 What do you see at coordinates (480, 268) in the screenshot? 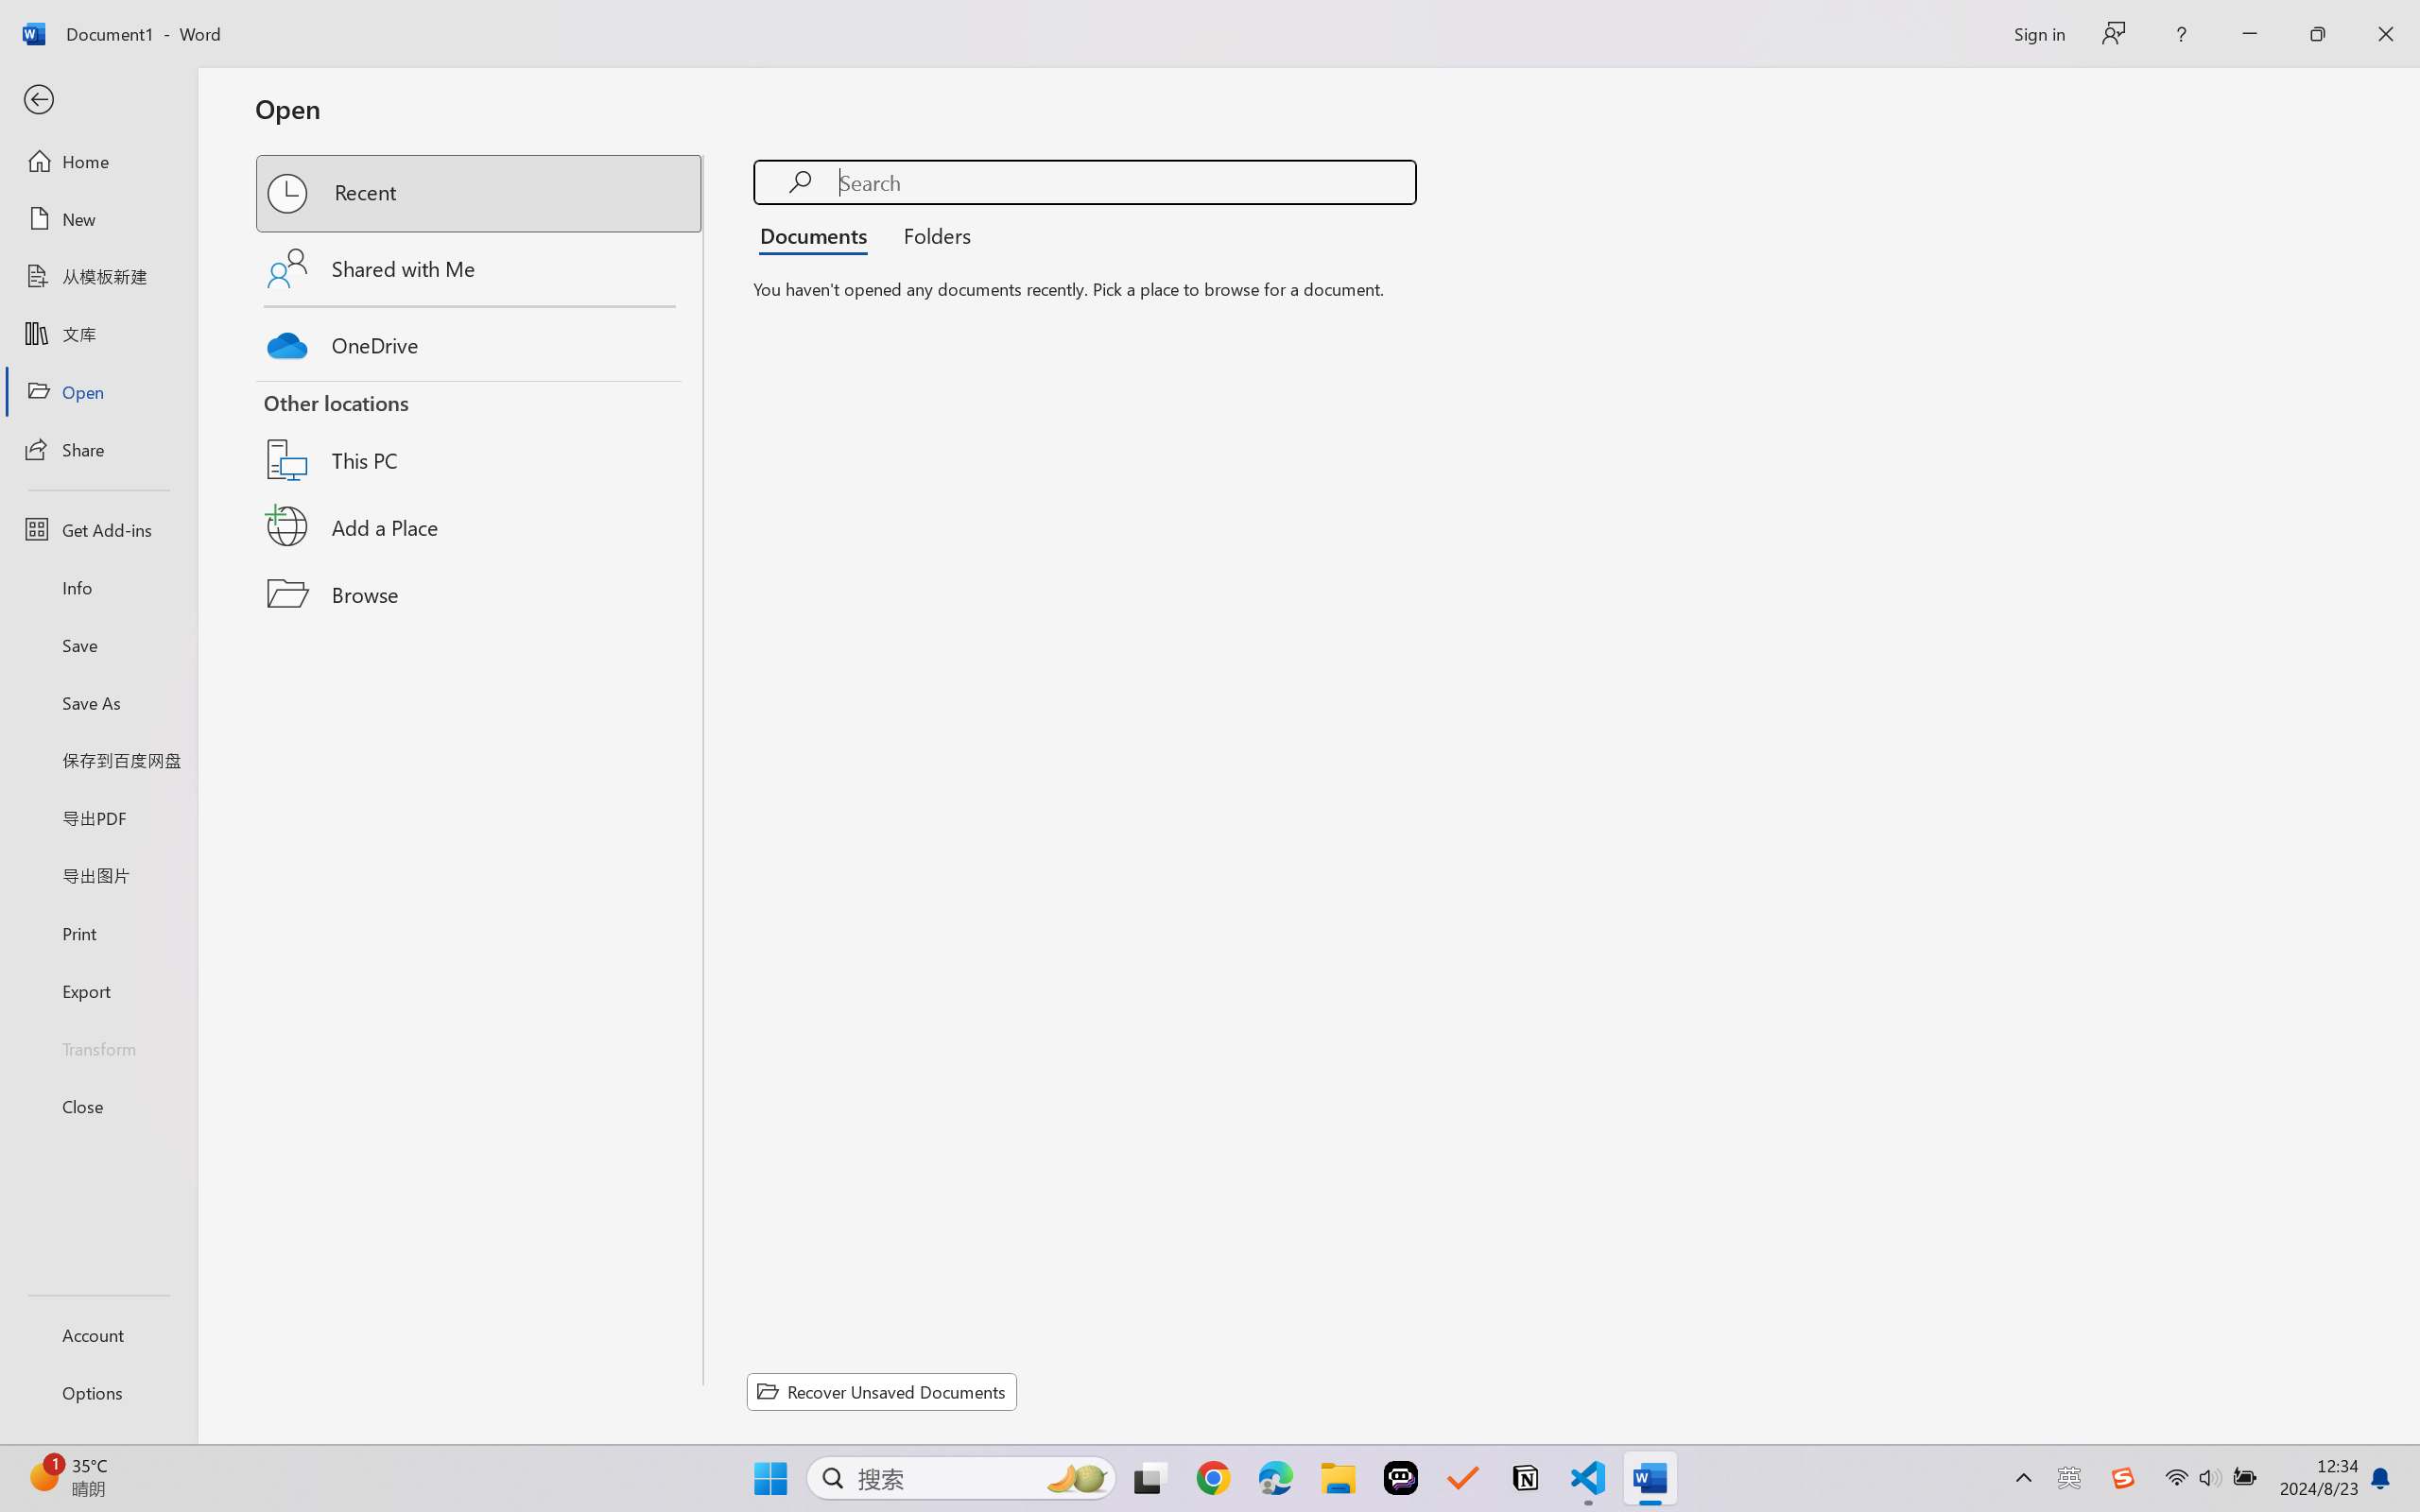
I see `Shared with Me` at bounding box center [480, 268].